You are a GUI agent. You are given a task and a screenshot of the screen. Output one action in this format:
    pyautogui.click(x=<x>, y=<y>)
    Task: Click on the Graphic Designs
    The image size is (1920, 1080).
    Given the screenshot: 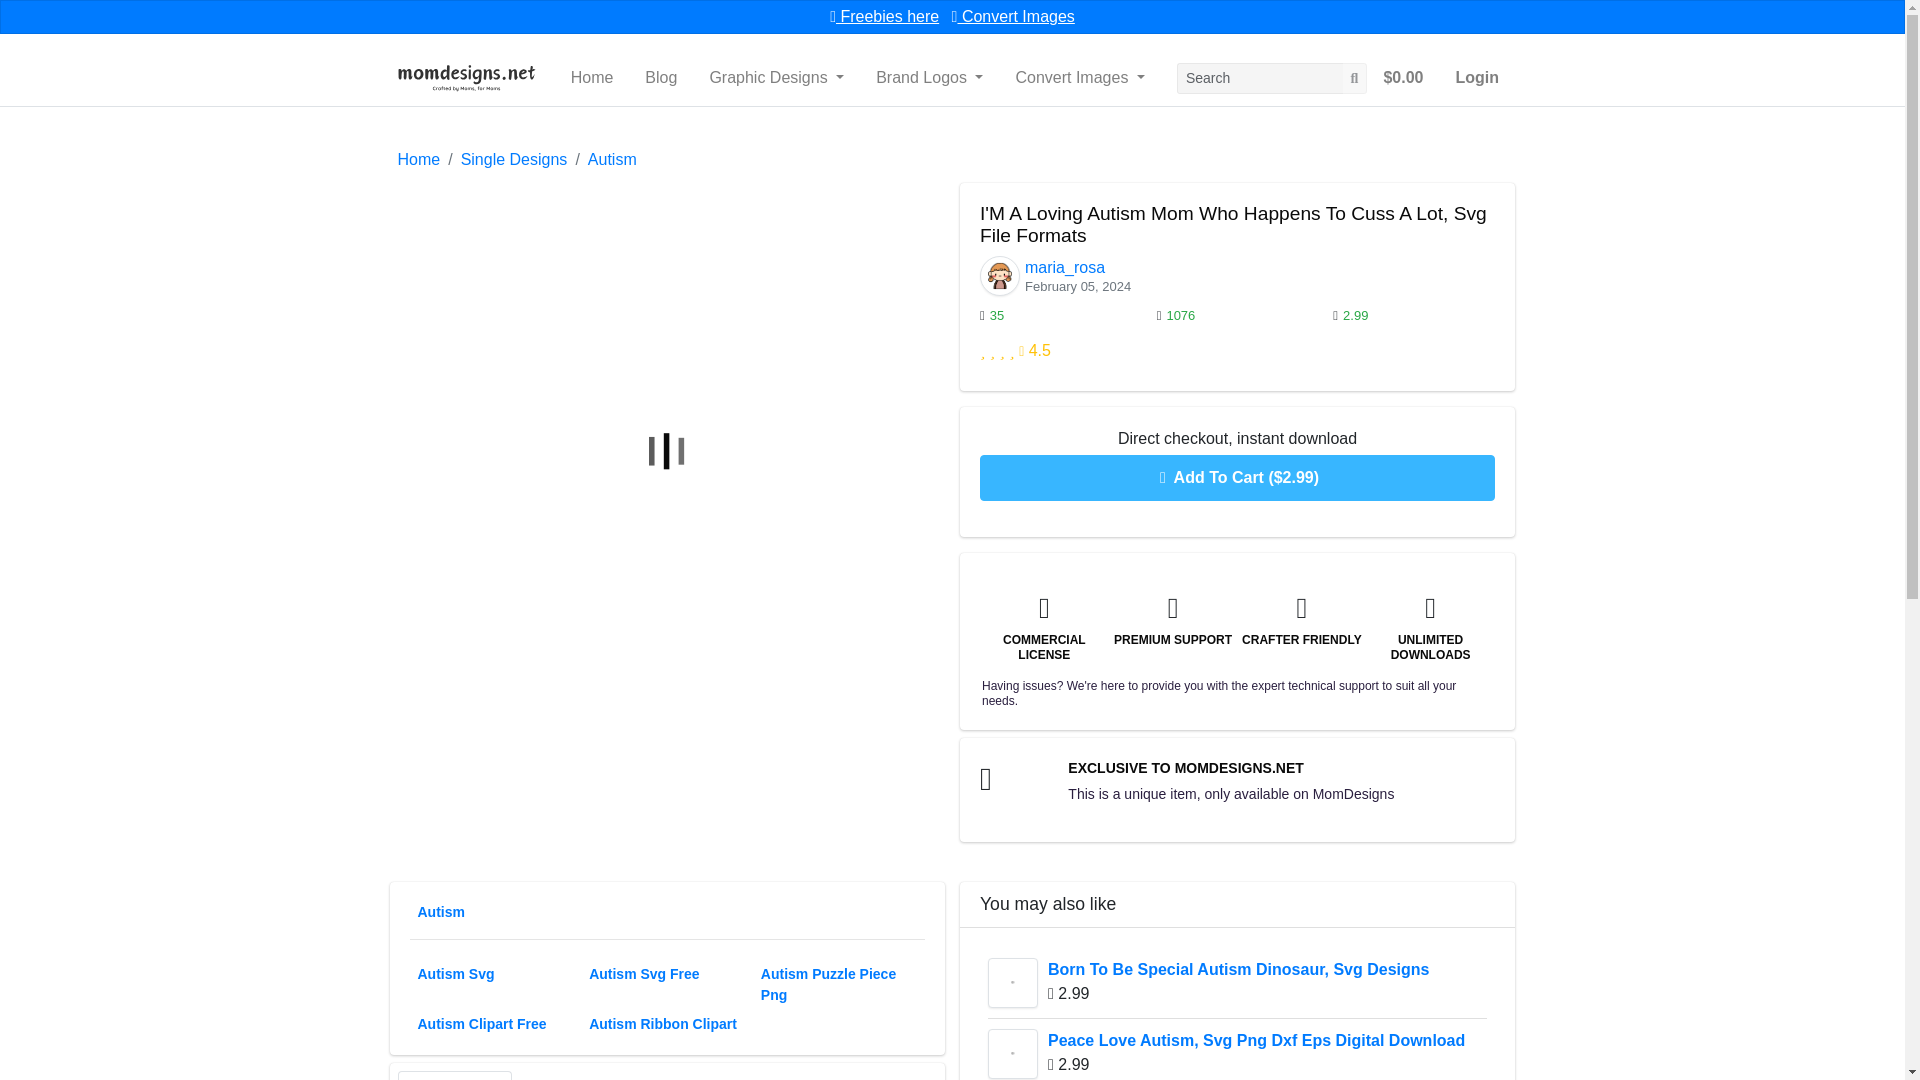 What is the action you would take?
    pyautogui.click(x=776, y=78)
    